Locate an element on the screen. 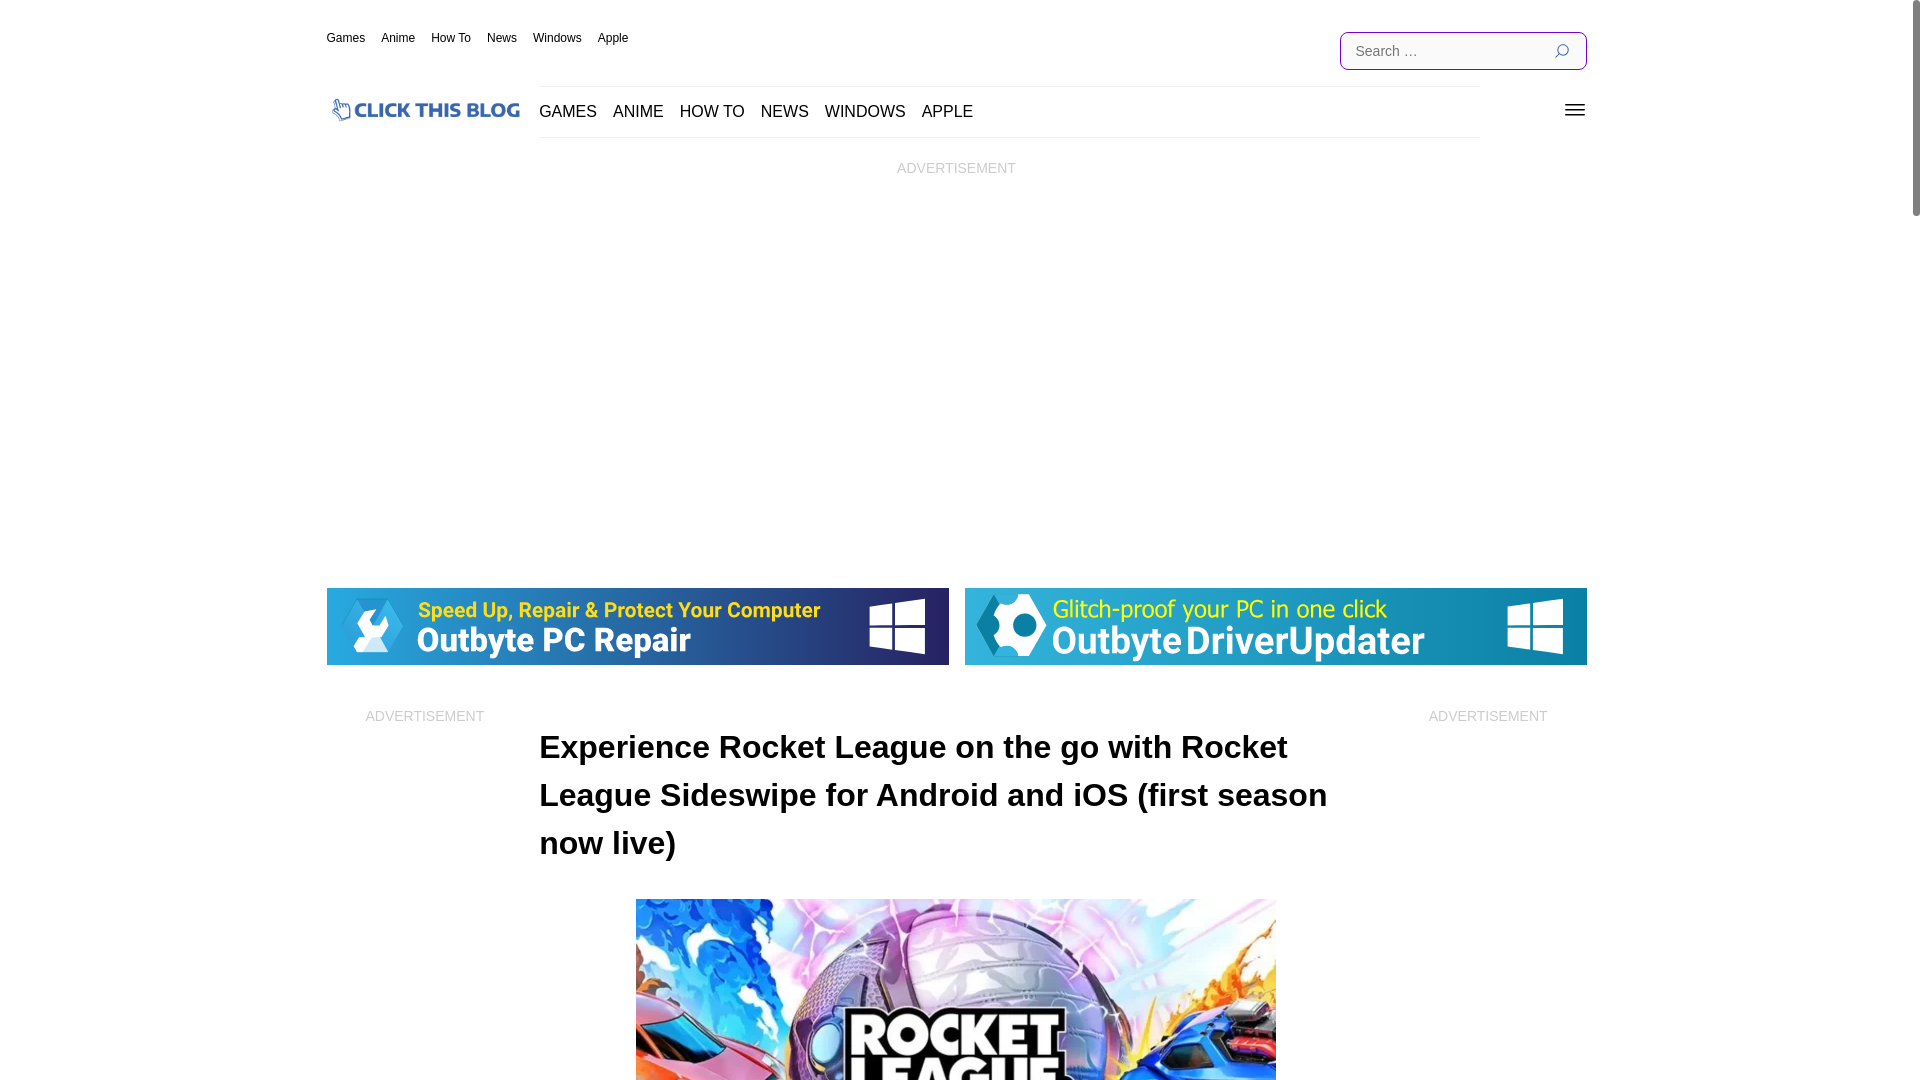 The image size is (1920, 1080). APPLE is located at coordinates (947, 110).